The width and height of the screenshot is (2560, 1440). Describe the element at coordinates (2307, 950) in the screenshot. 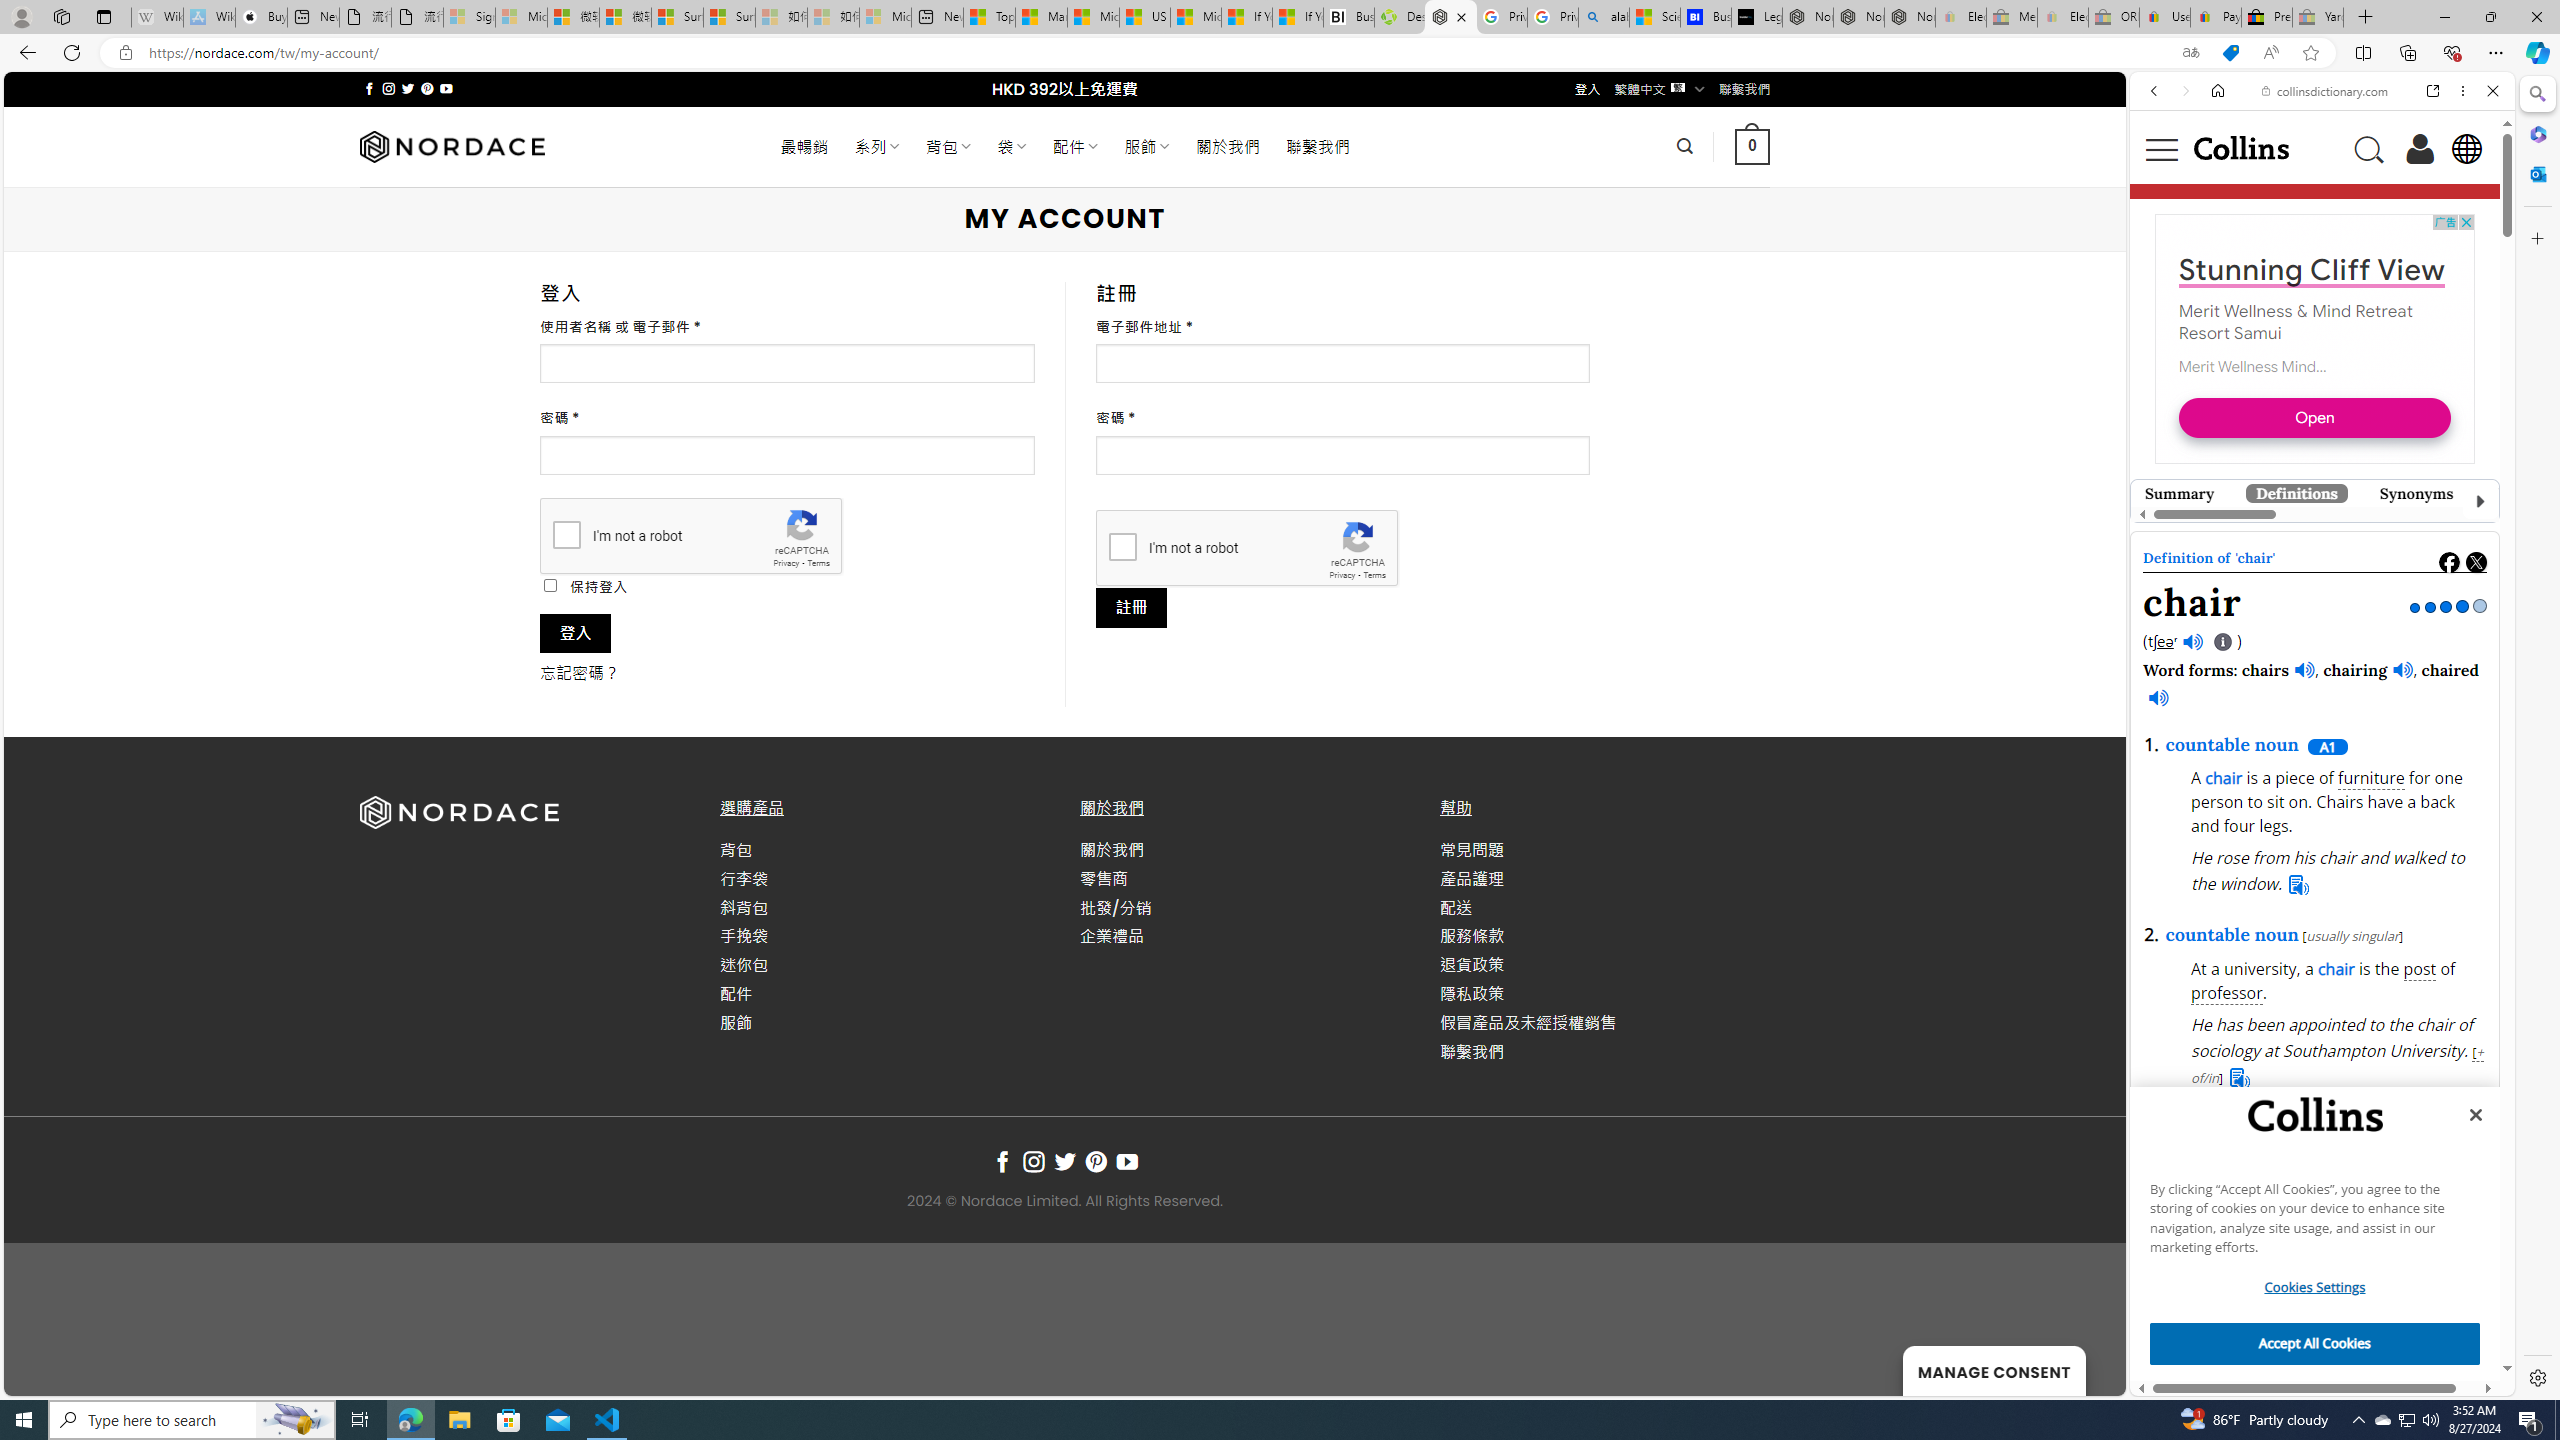

I see `Open` at that location.